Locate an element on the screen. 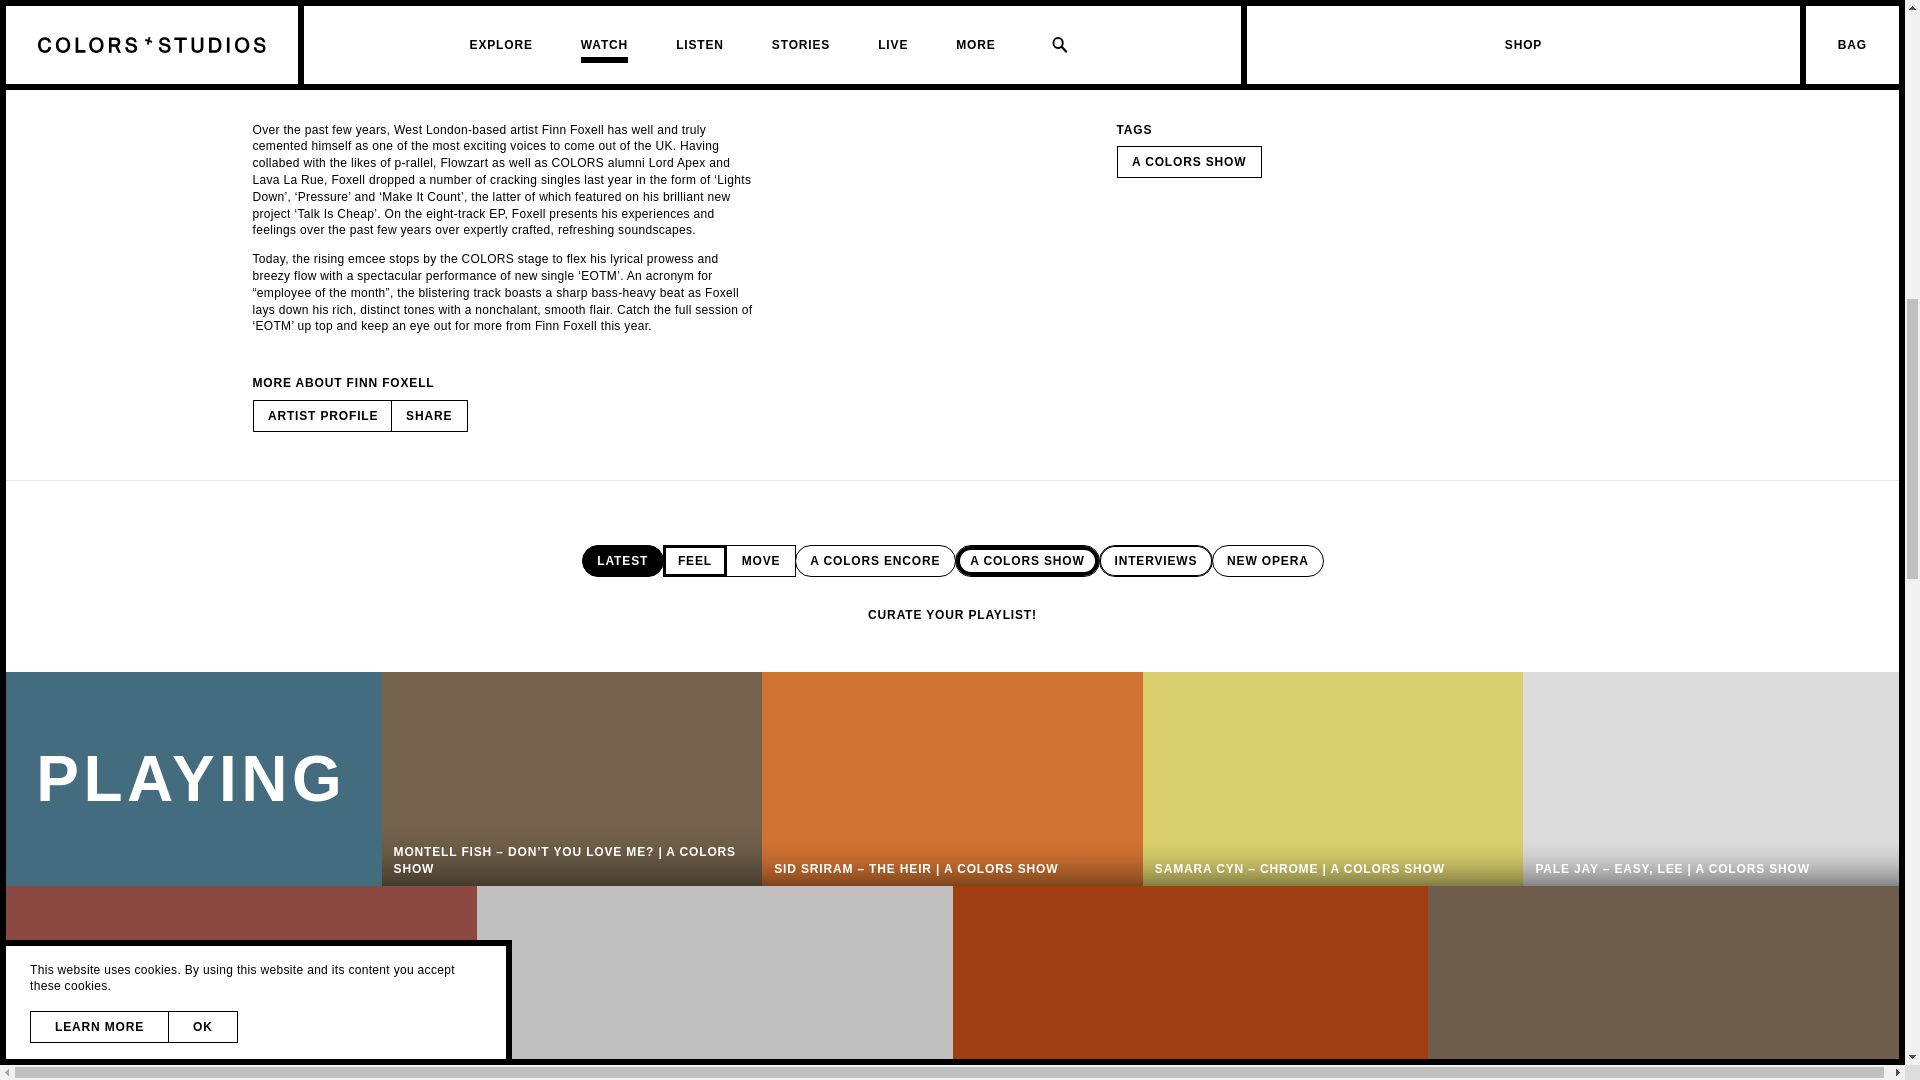  INTERVIEWS is located at coordinates (1156, 560).